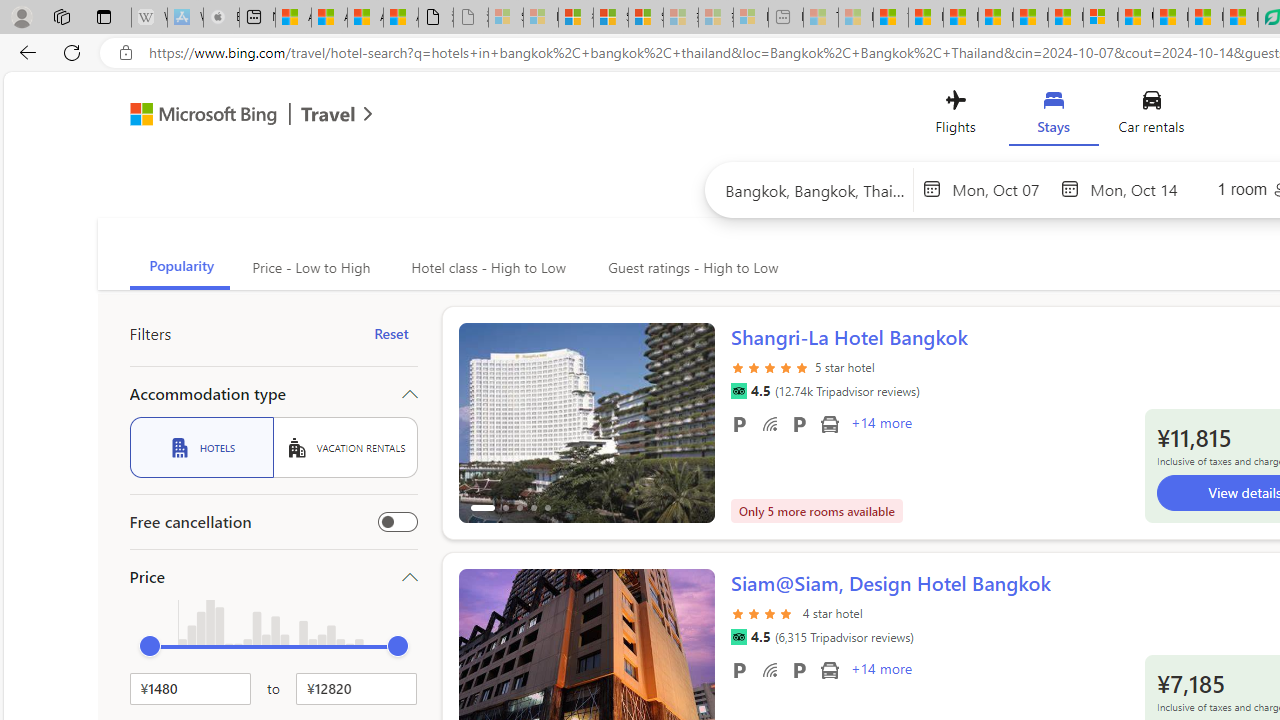 The image size is (1280, 720). I want to click on Car rentals, so click(1150, 116).